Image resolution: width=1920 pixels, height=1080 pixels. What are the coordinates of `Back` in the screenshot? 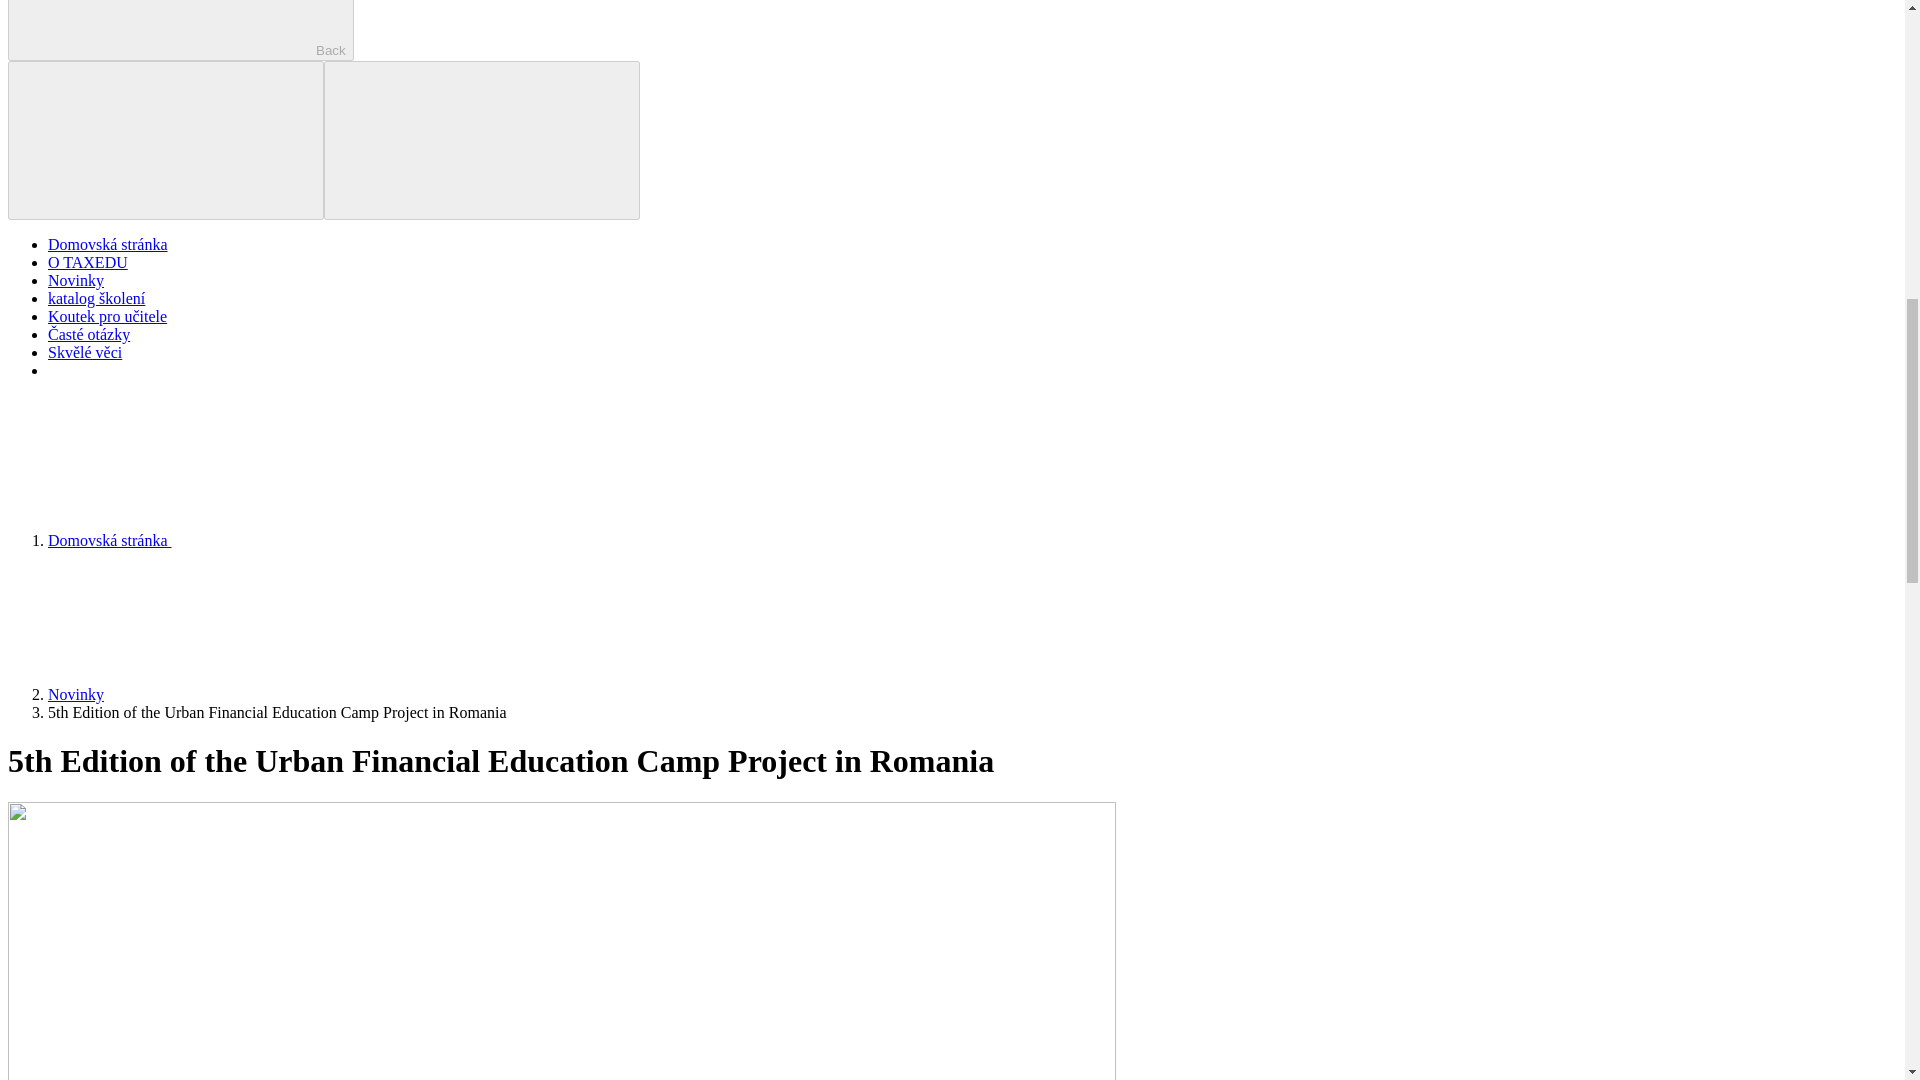 It's located at (180, 30).